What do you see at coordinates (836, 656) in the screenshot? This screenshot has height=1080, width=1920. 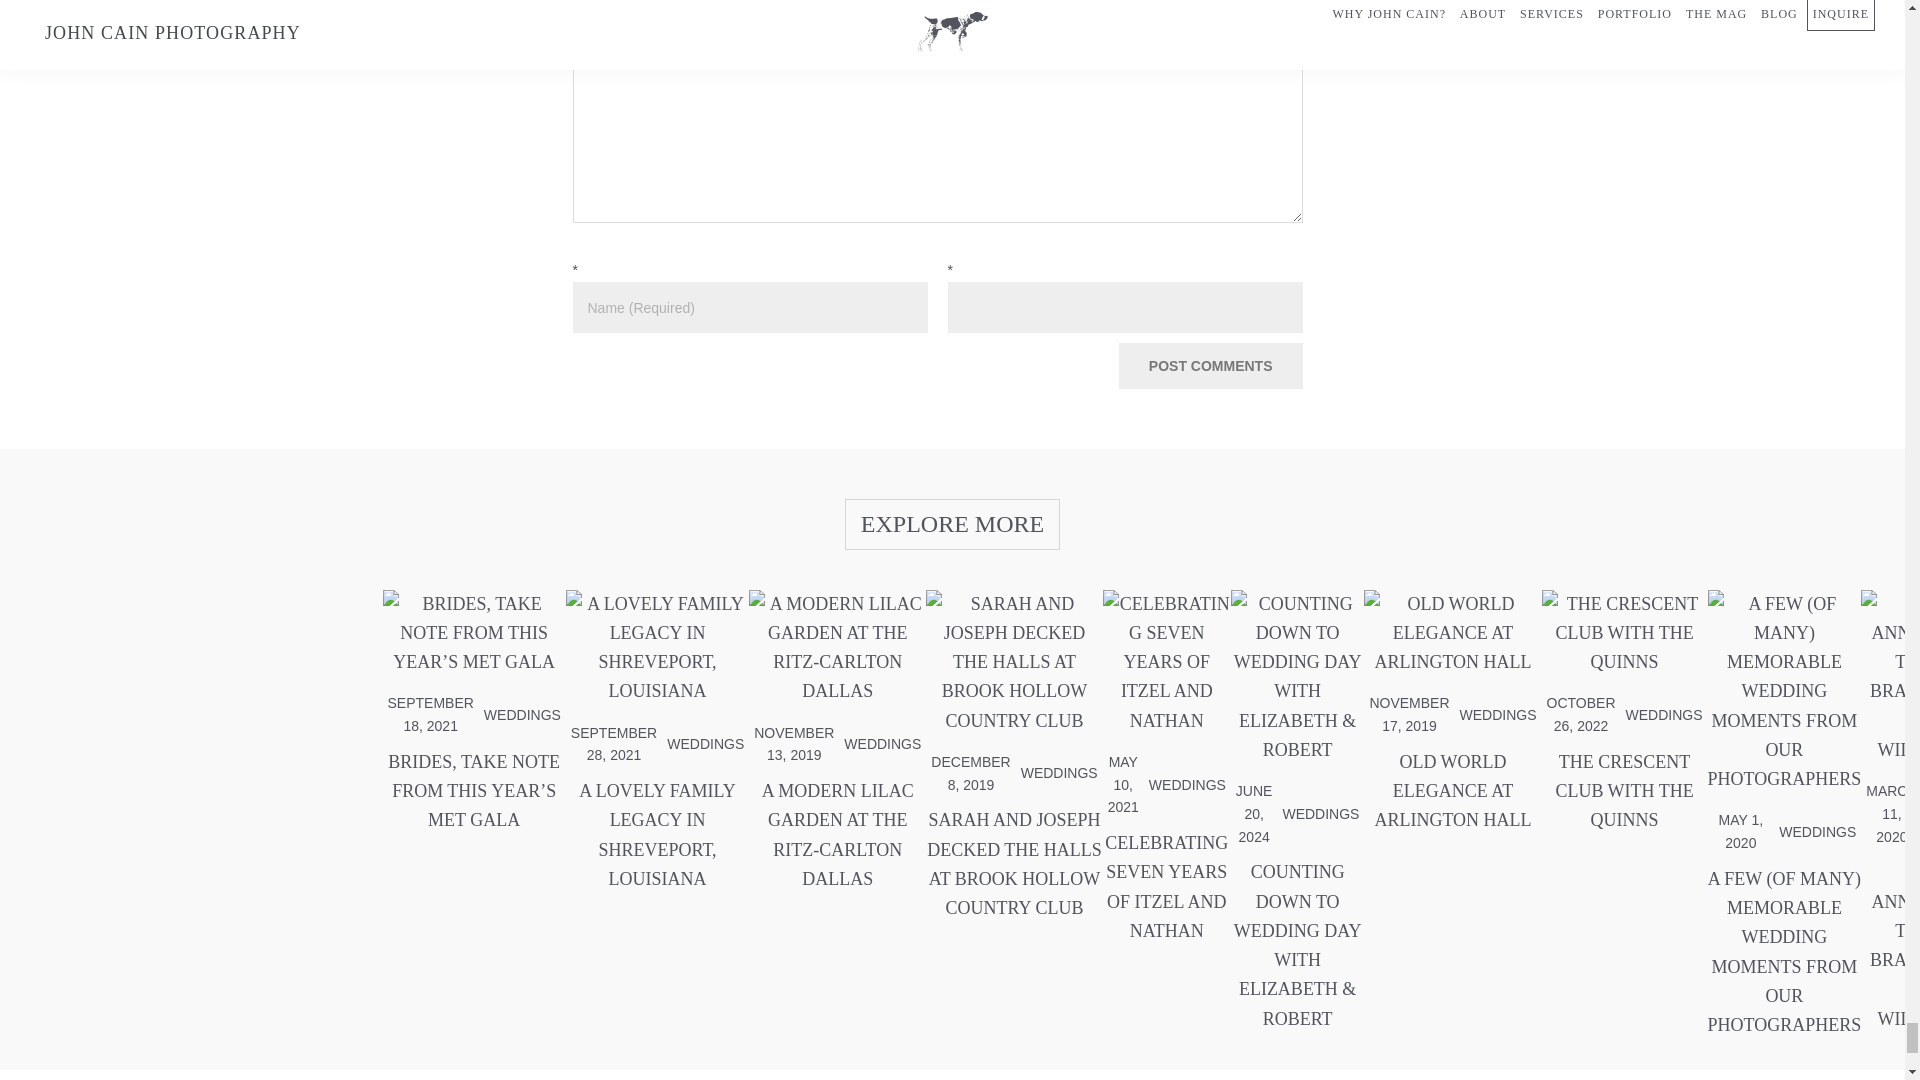 I see `A Modern Lilac Garden at the Ritz-Carlton Dallas` at bounding box center [836, 656].